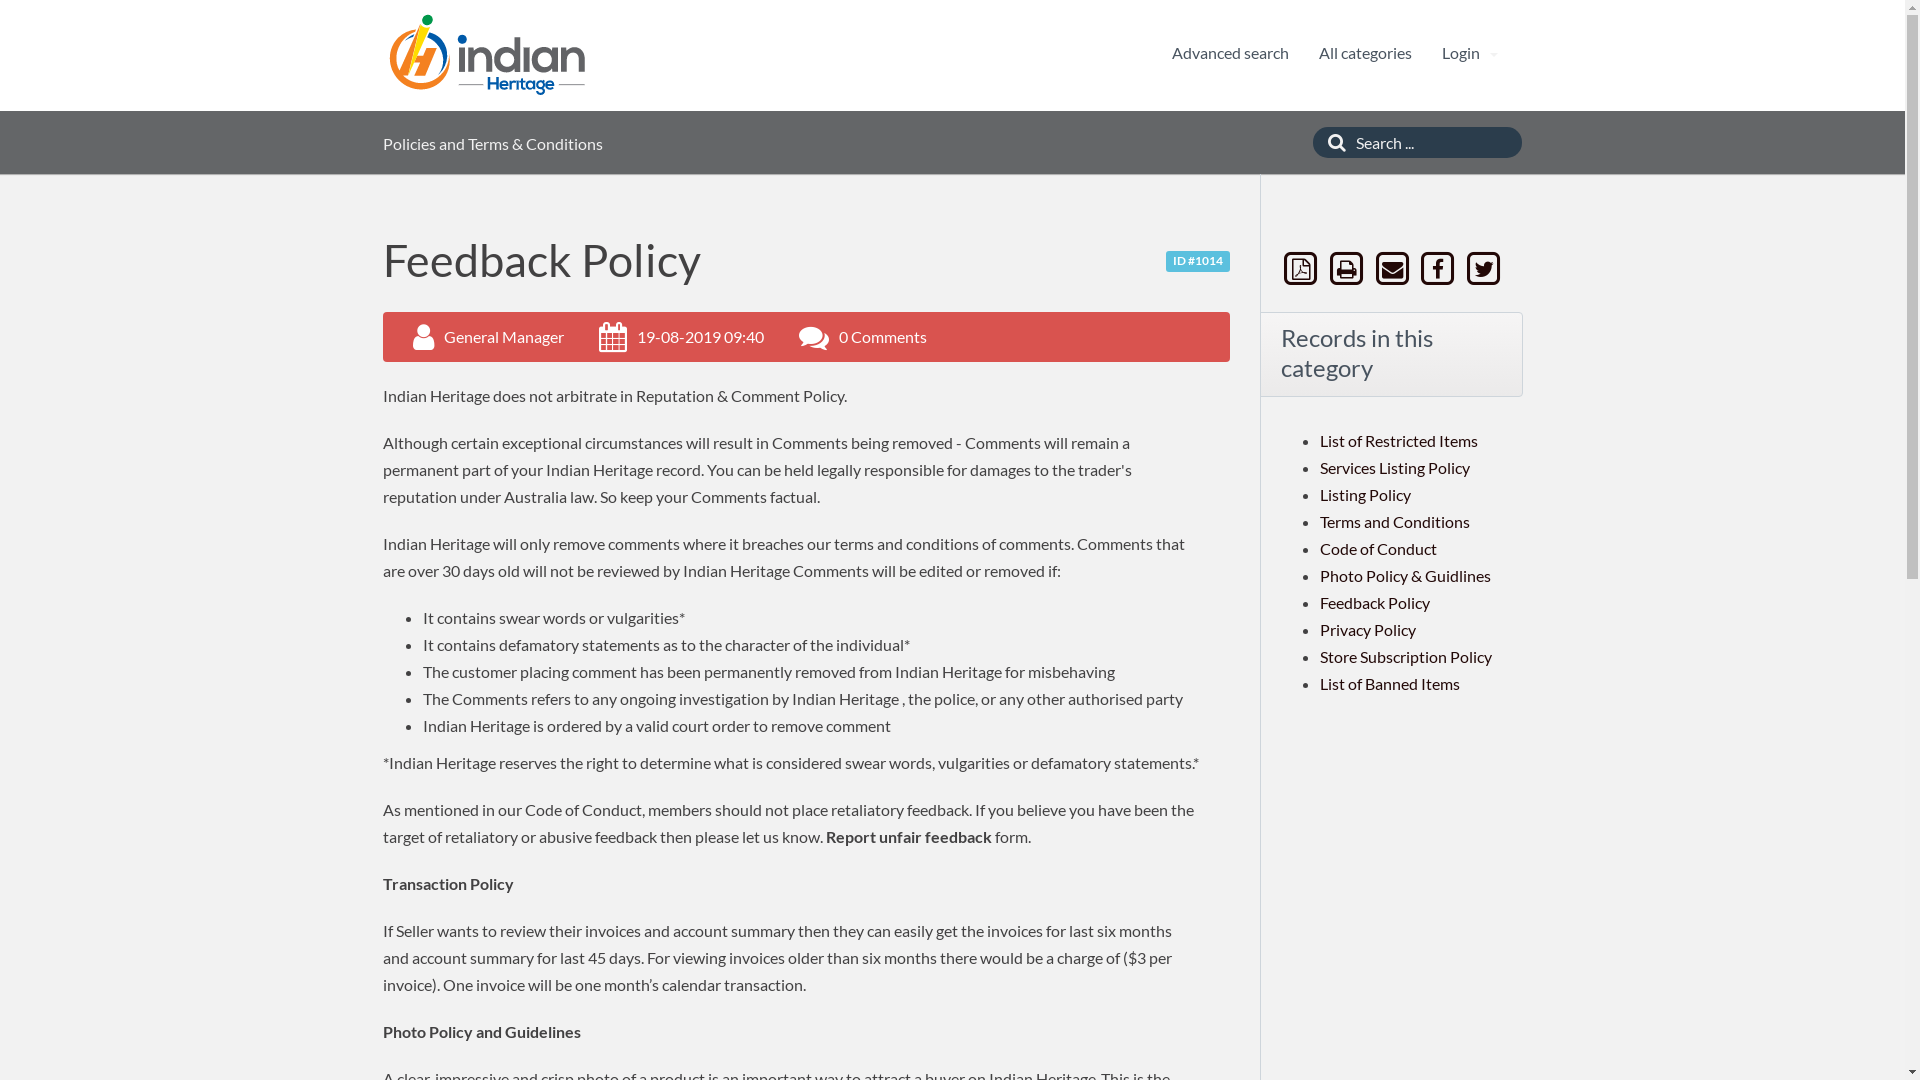  What do you see at coordinates (1394, 268) in the screenshot?
I see `Send FAQ to a friend` at bounding box center [1394, 268].